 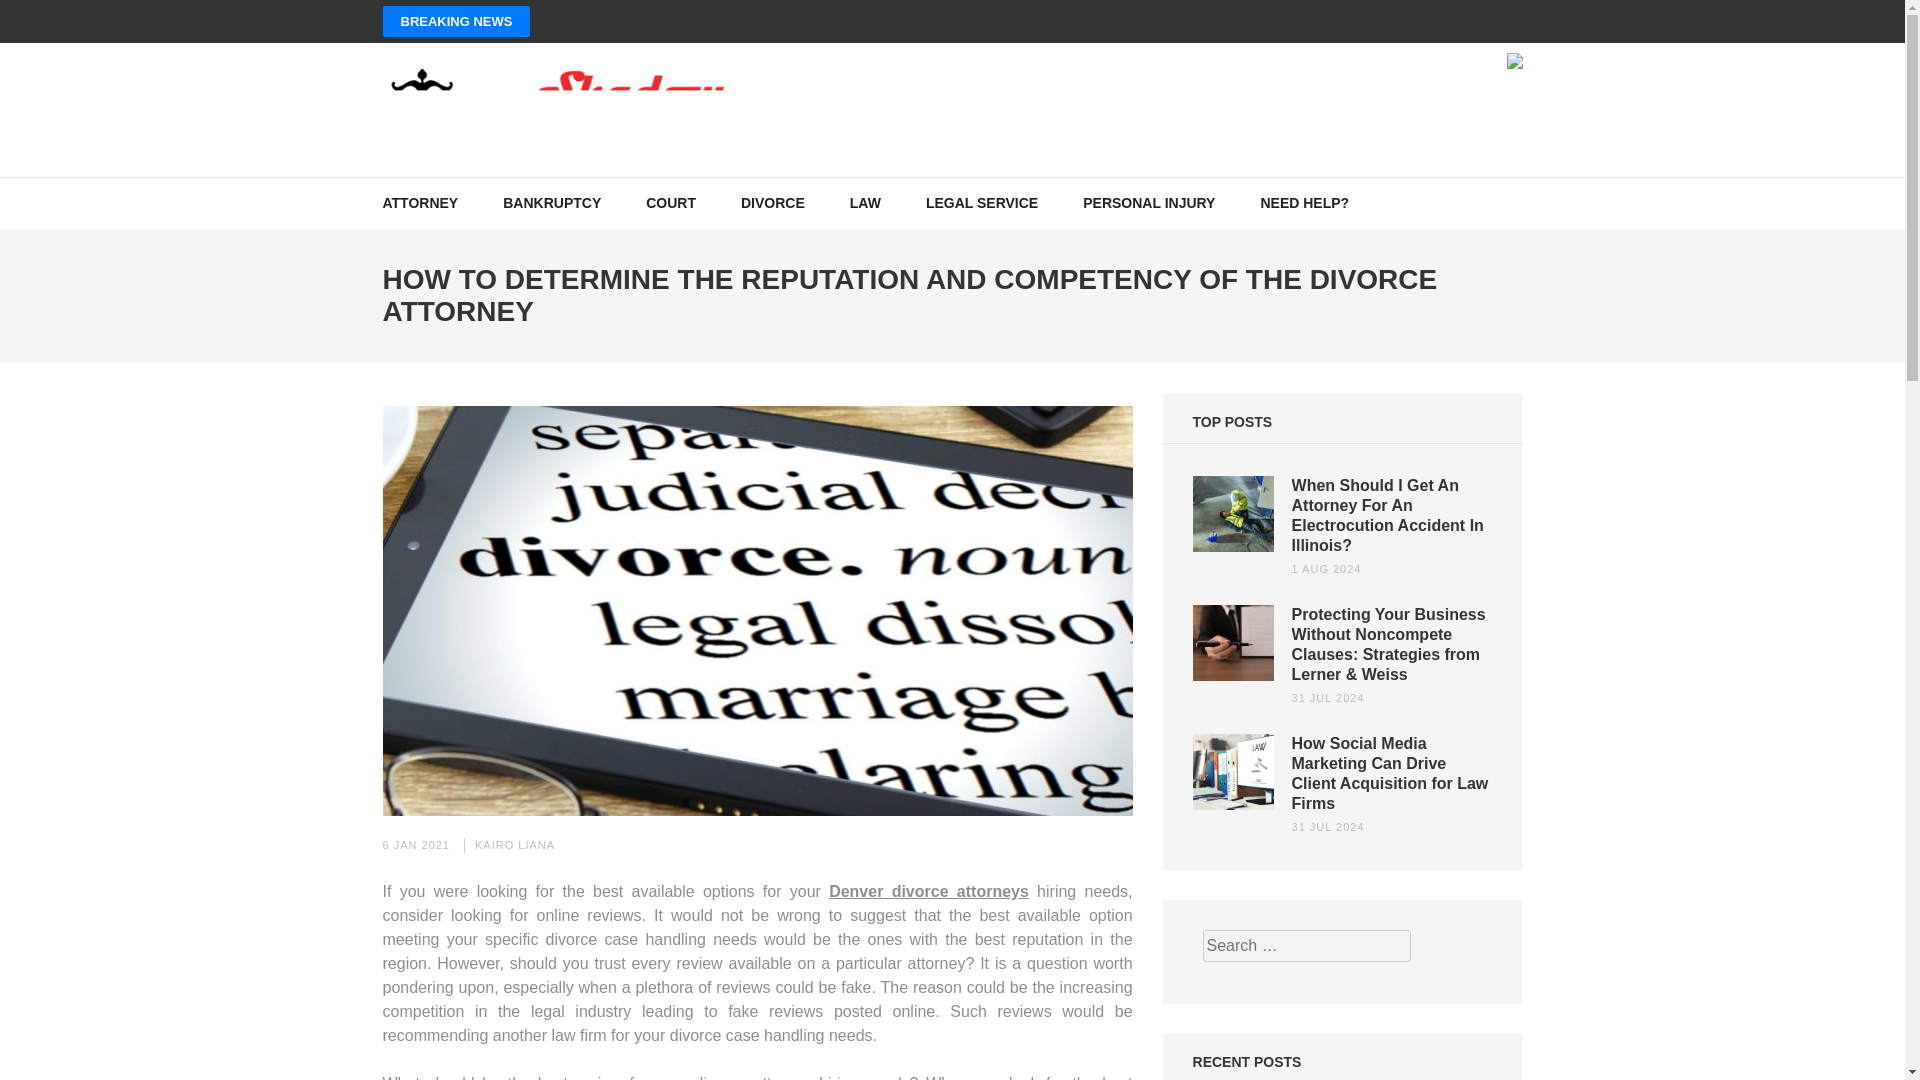 I want to click on BANKRUPTCY, so click(x=552, y=203).